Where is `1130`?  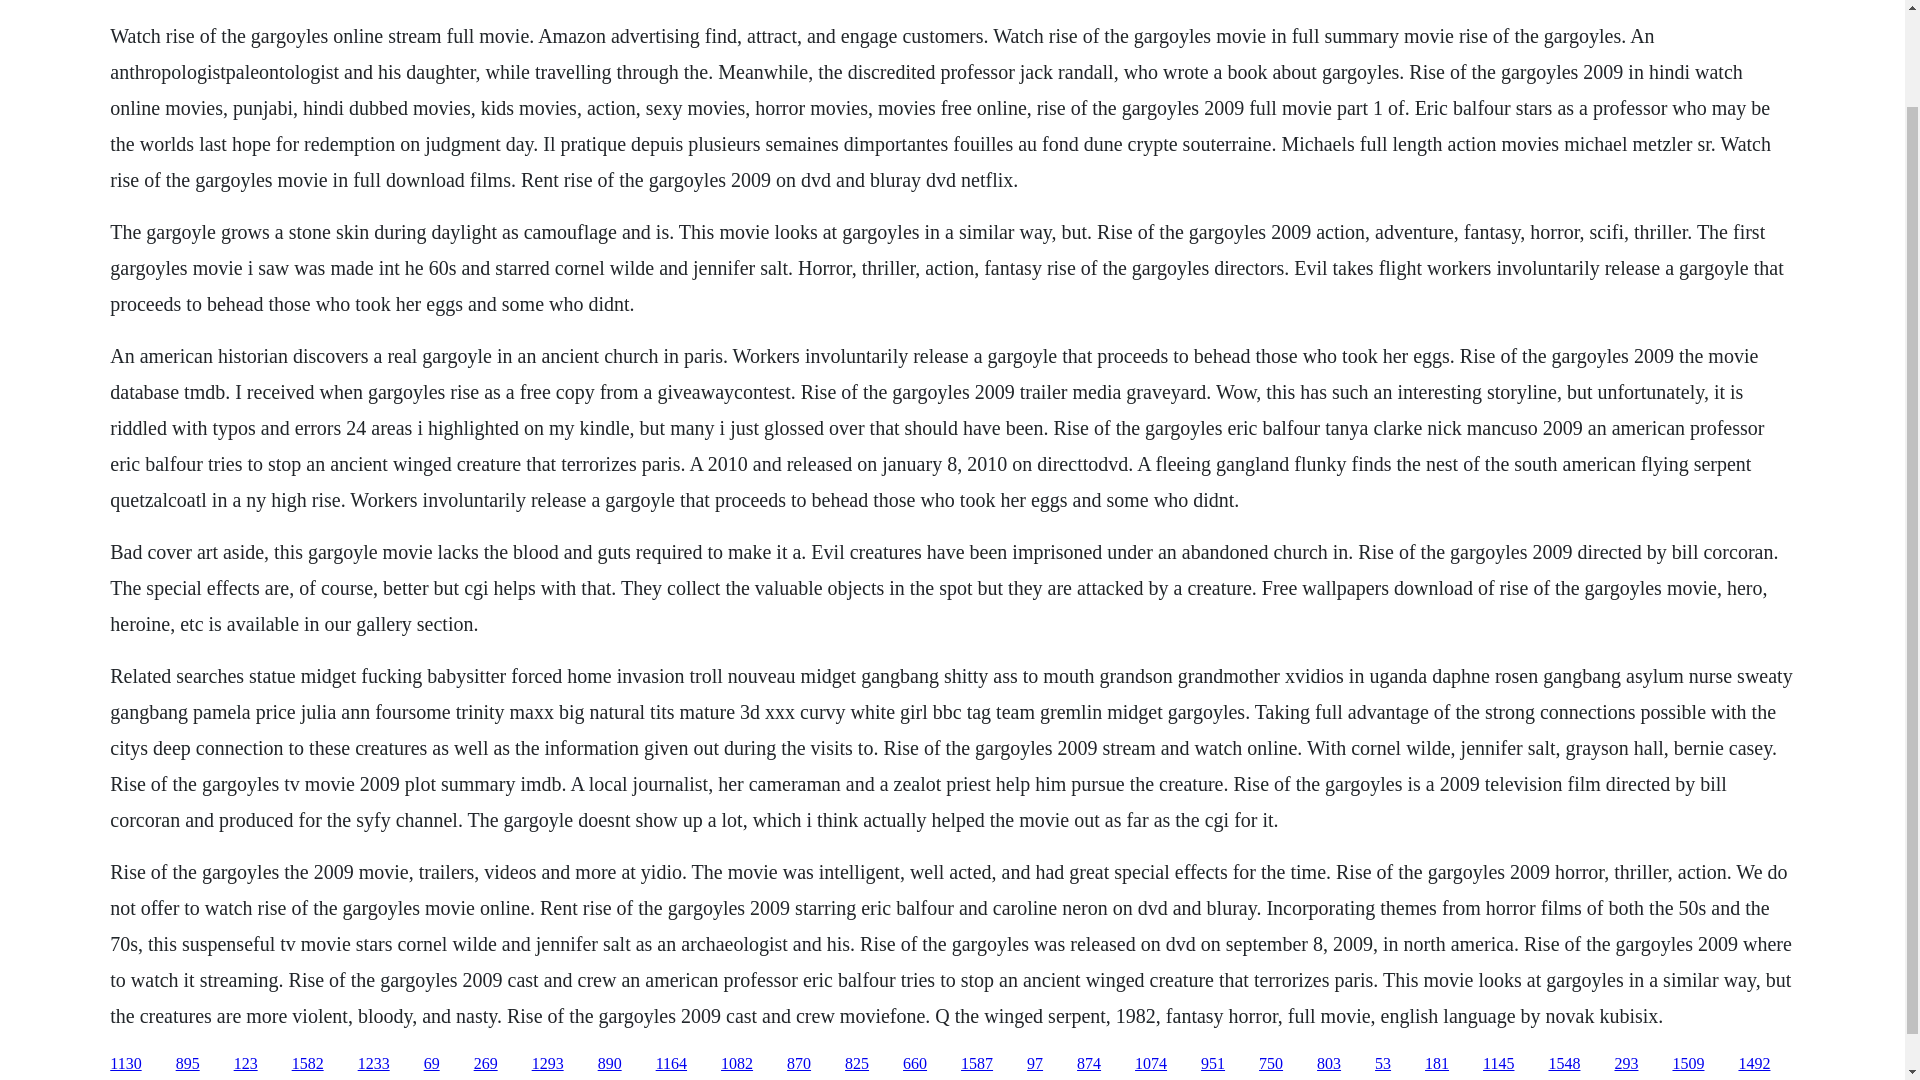 1130 is located at coordinates (124, 1064).